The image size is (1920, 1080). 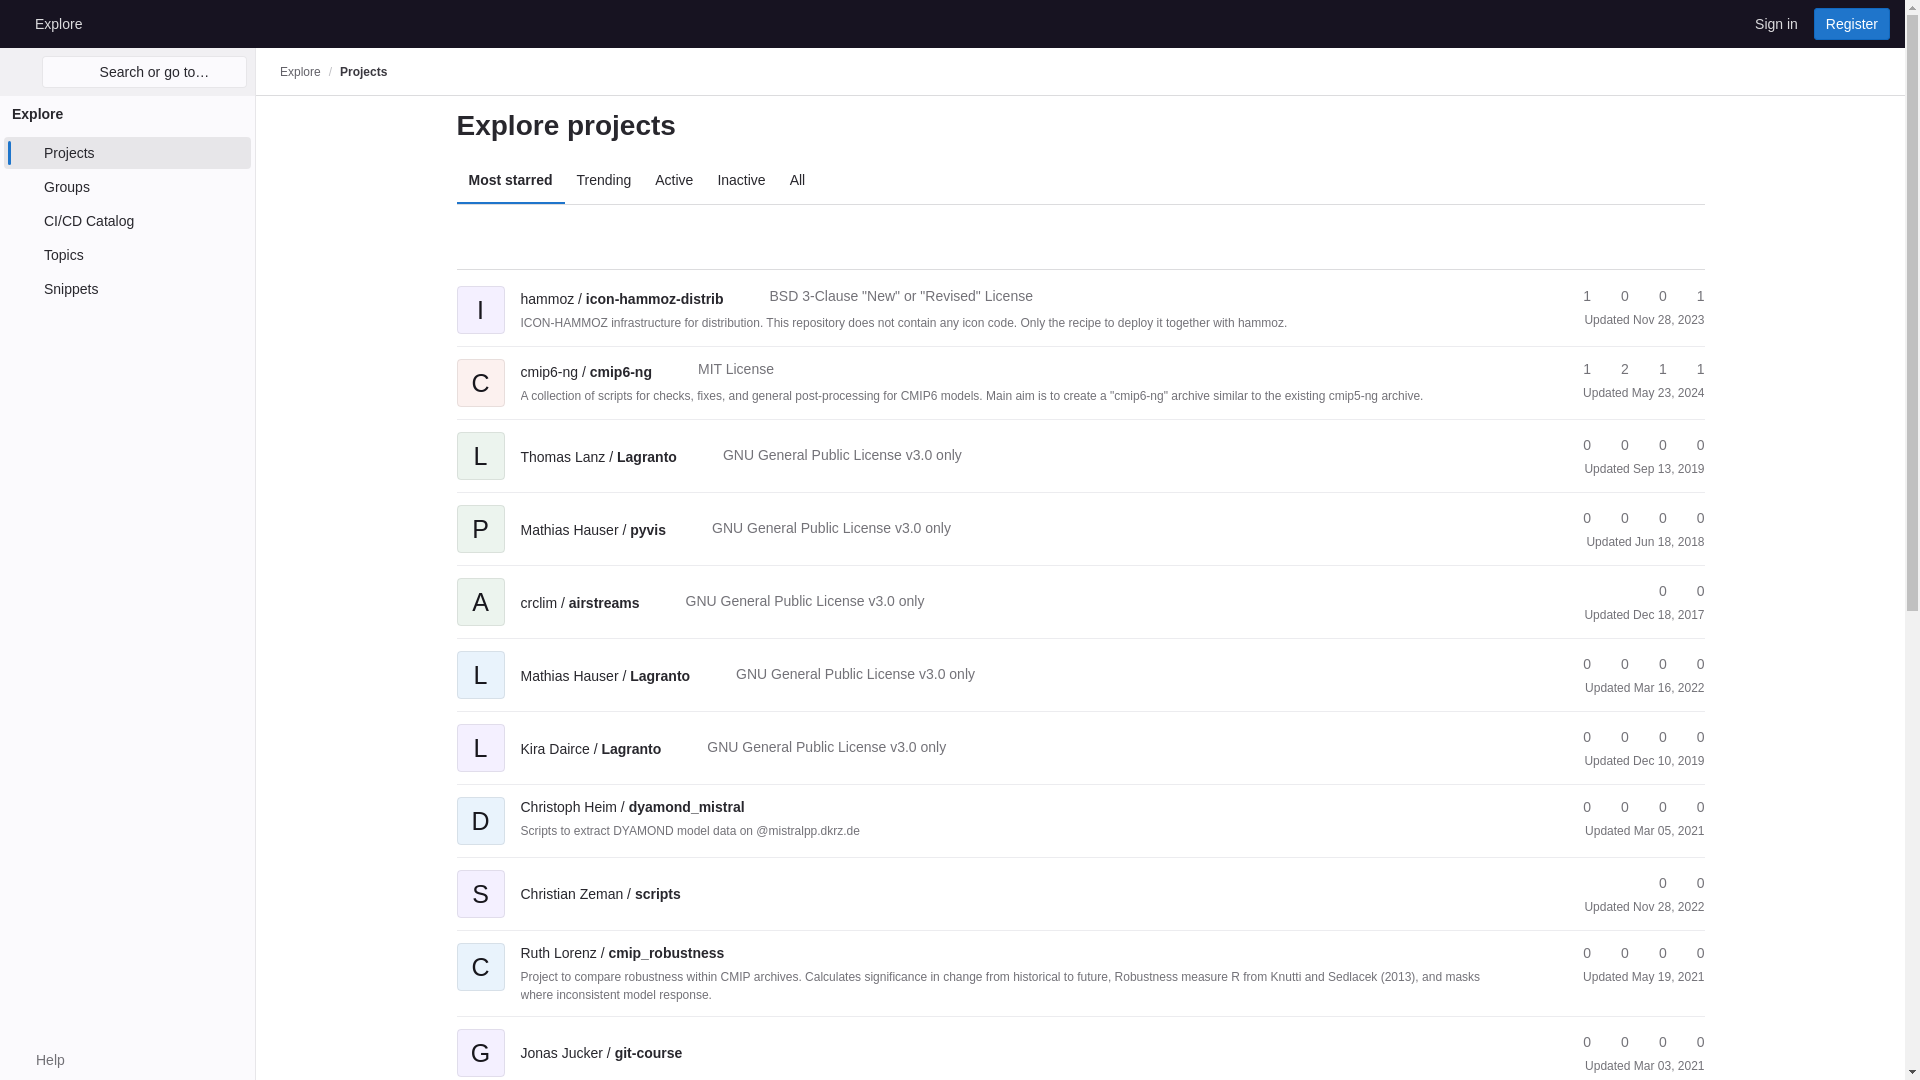 I want to click on 0, so click(x=1616, y=296).